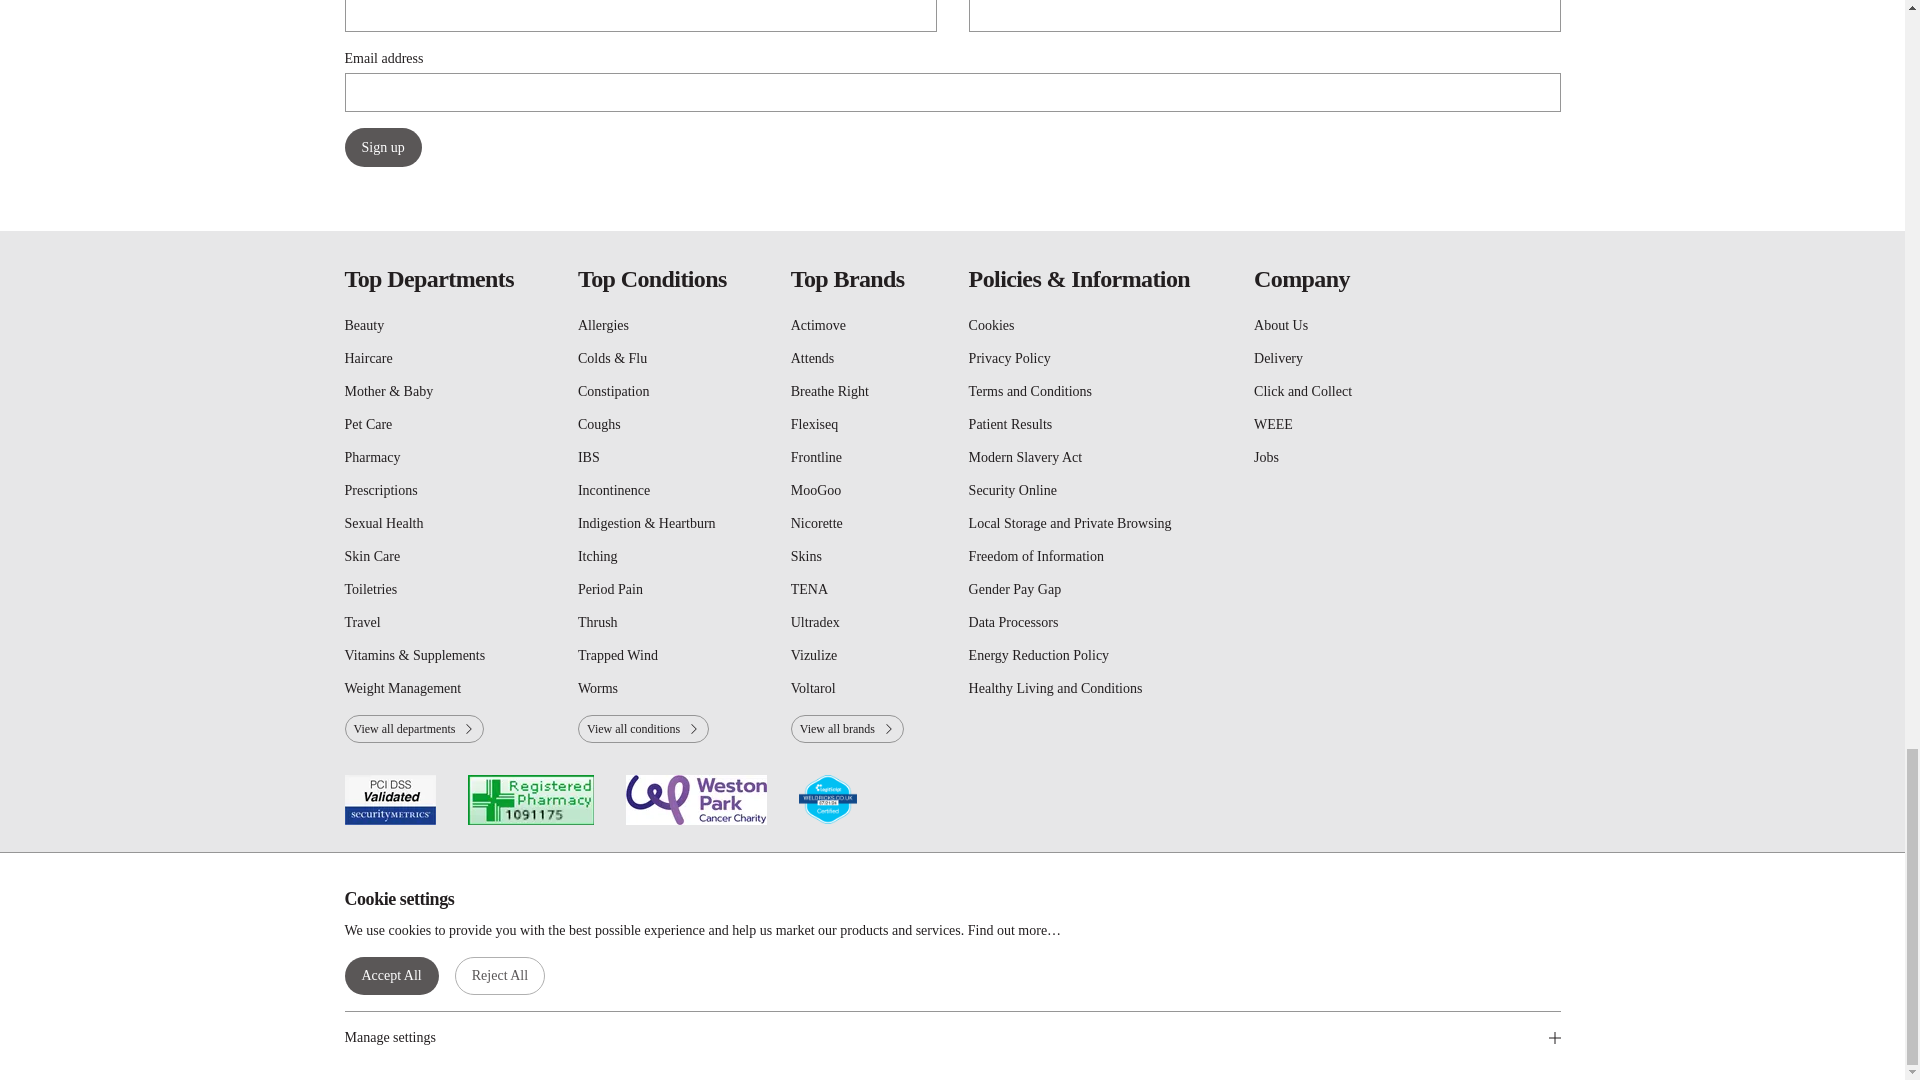 This screenshot has height=1080, width=1920. What do you see at coordinates (827, 800) in the screenshot?
I see `Verify LegitScript Approval` at bounding box center [827, 800].